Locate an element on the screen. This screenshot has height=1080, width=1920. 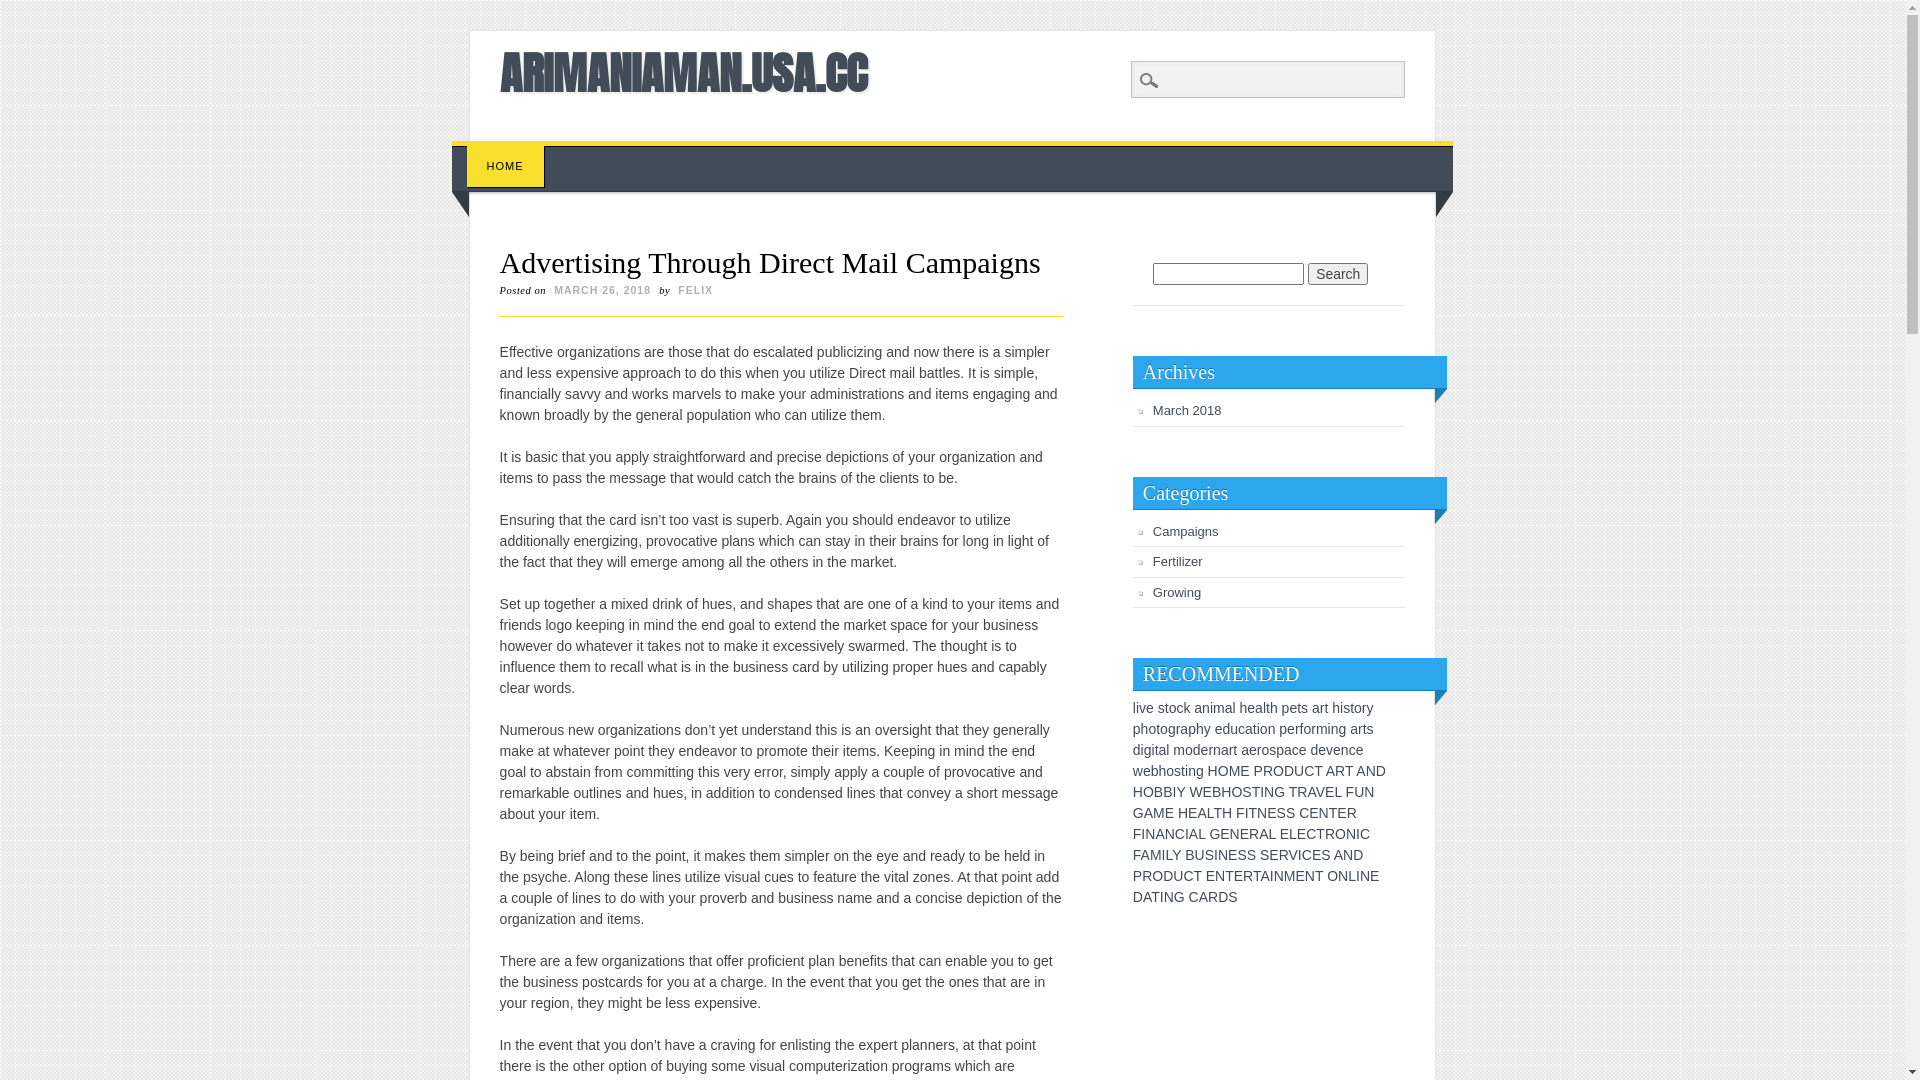
a is located at coordinates (1249, 729).